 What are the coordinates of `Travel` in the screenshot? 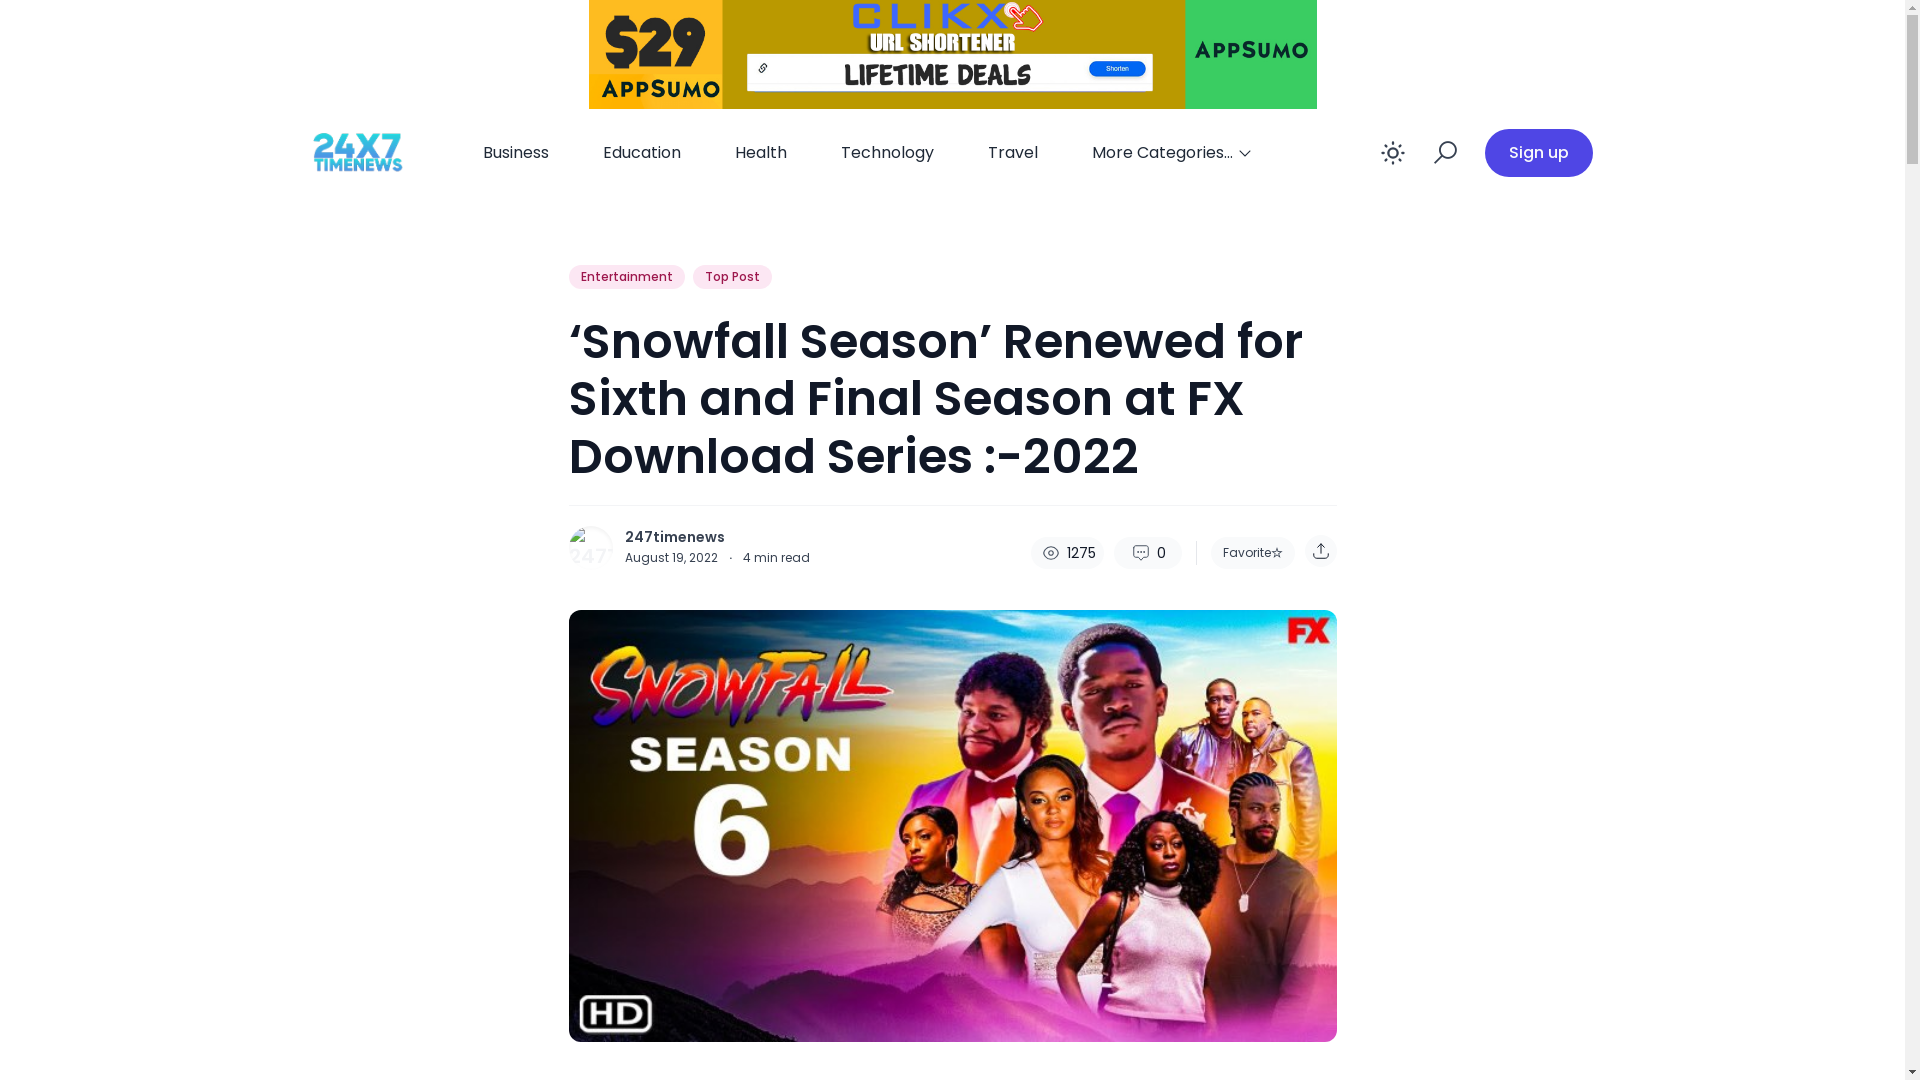 It's located at (1013, 153).